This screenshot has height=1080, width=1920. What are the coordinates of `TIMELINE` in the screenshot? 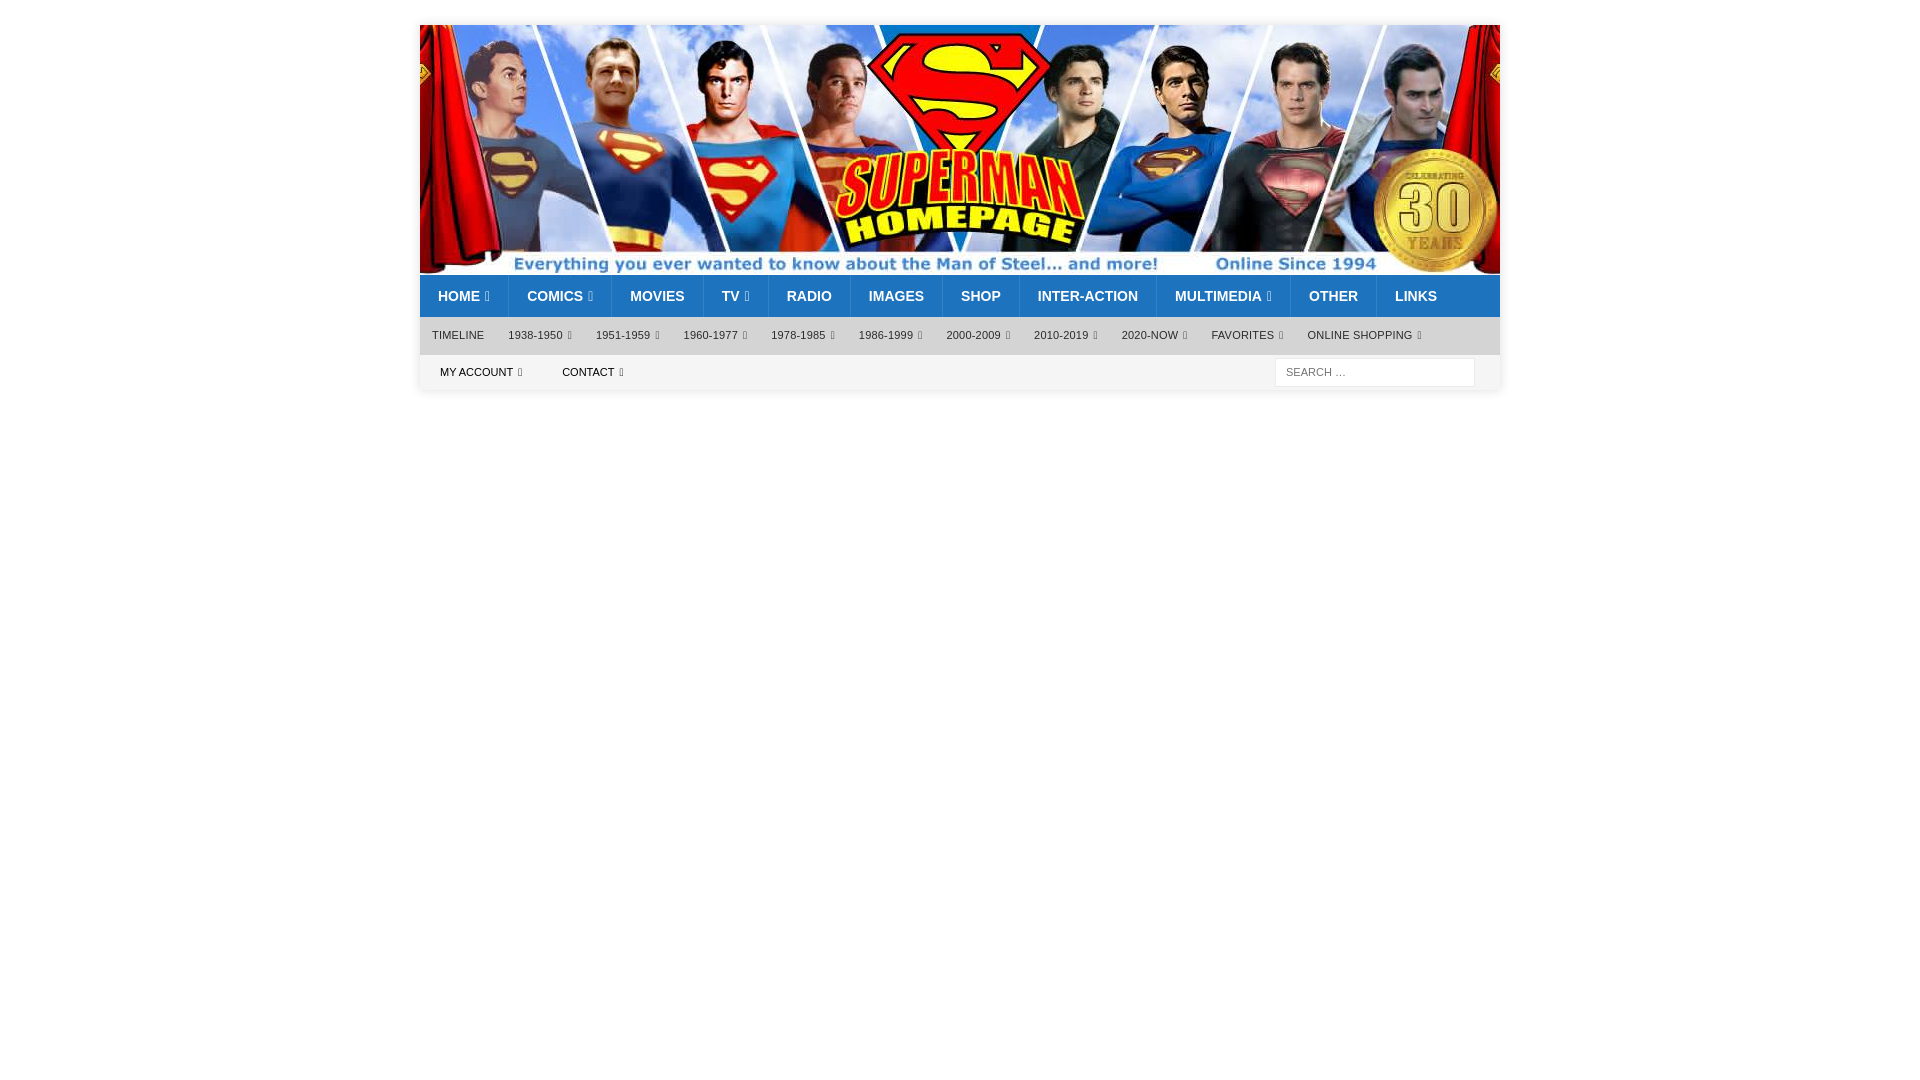 It's located at (458, 336).